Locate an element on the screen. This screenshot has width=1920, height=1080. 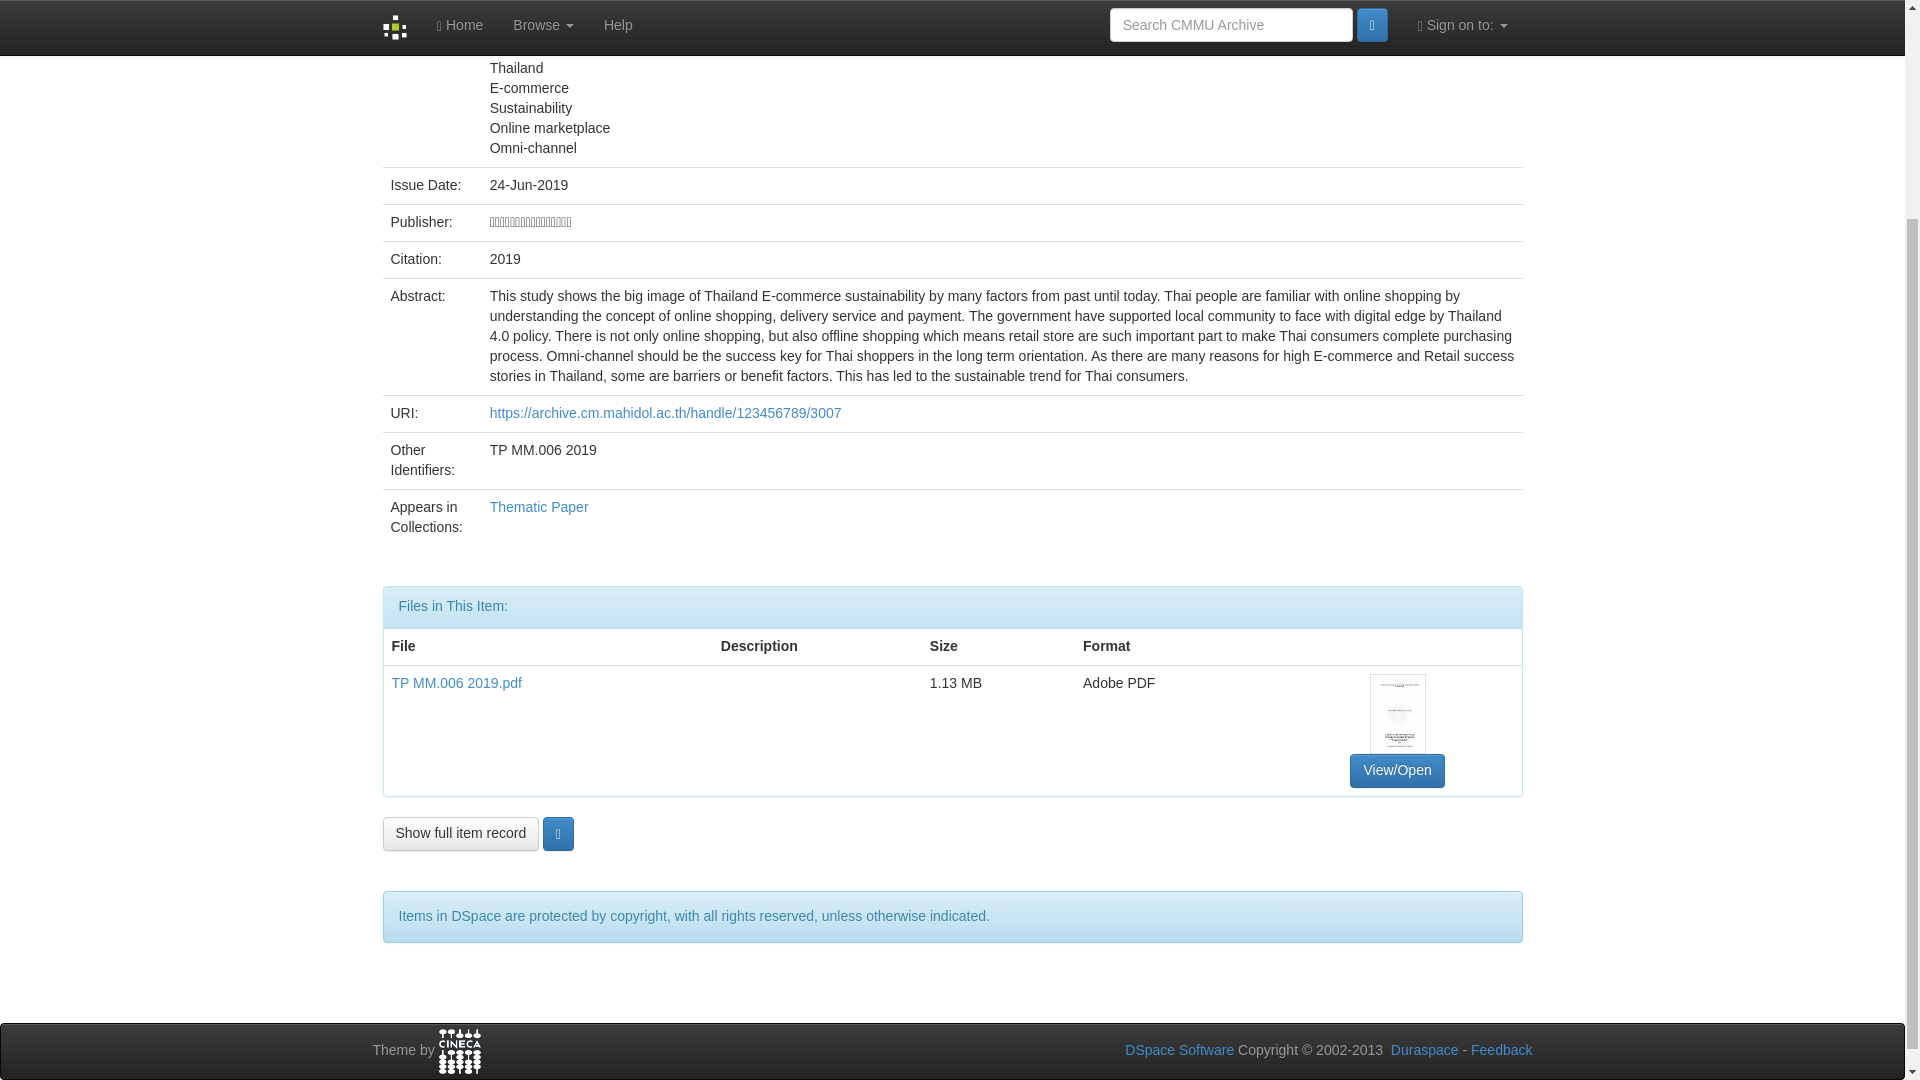
TP MM.006 2019.pdf is located at coordinates (456, 683).